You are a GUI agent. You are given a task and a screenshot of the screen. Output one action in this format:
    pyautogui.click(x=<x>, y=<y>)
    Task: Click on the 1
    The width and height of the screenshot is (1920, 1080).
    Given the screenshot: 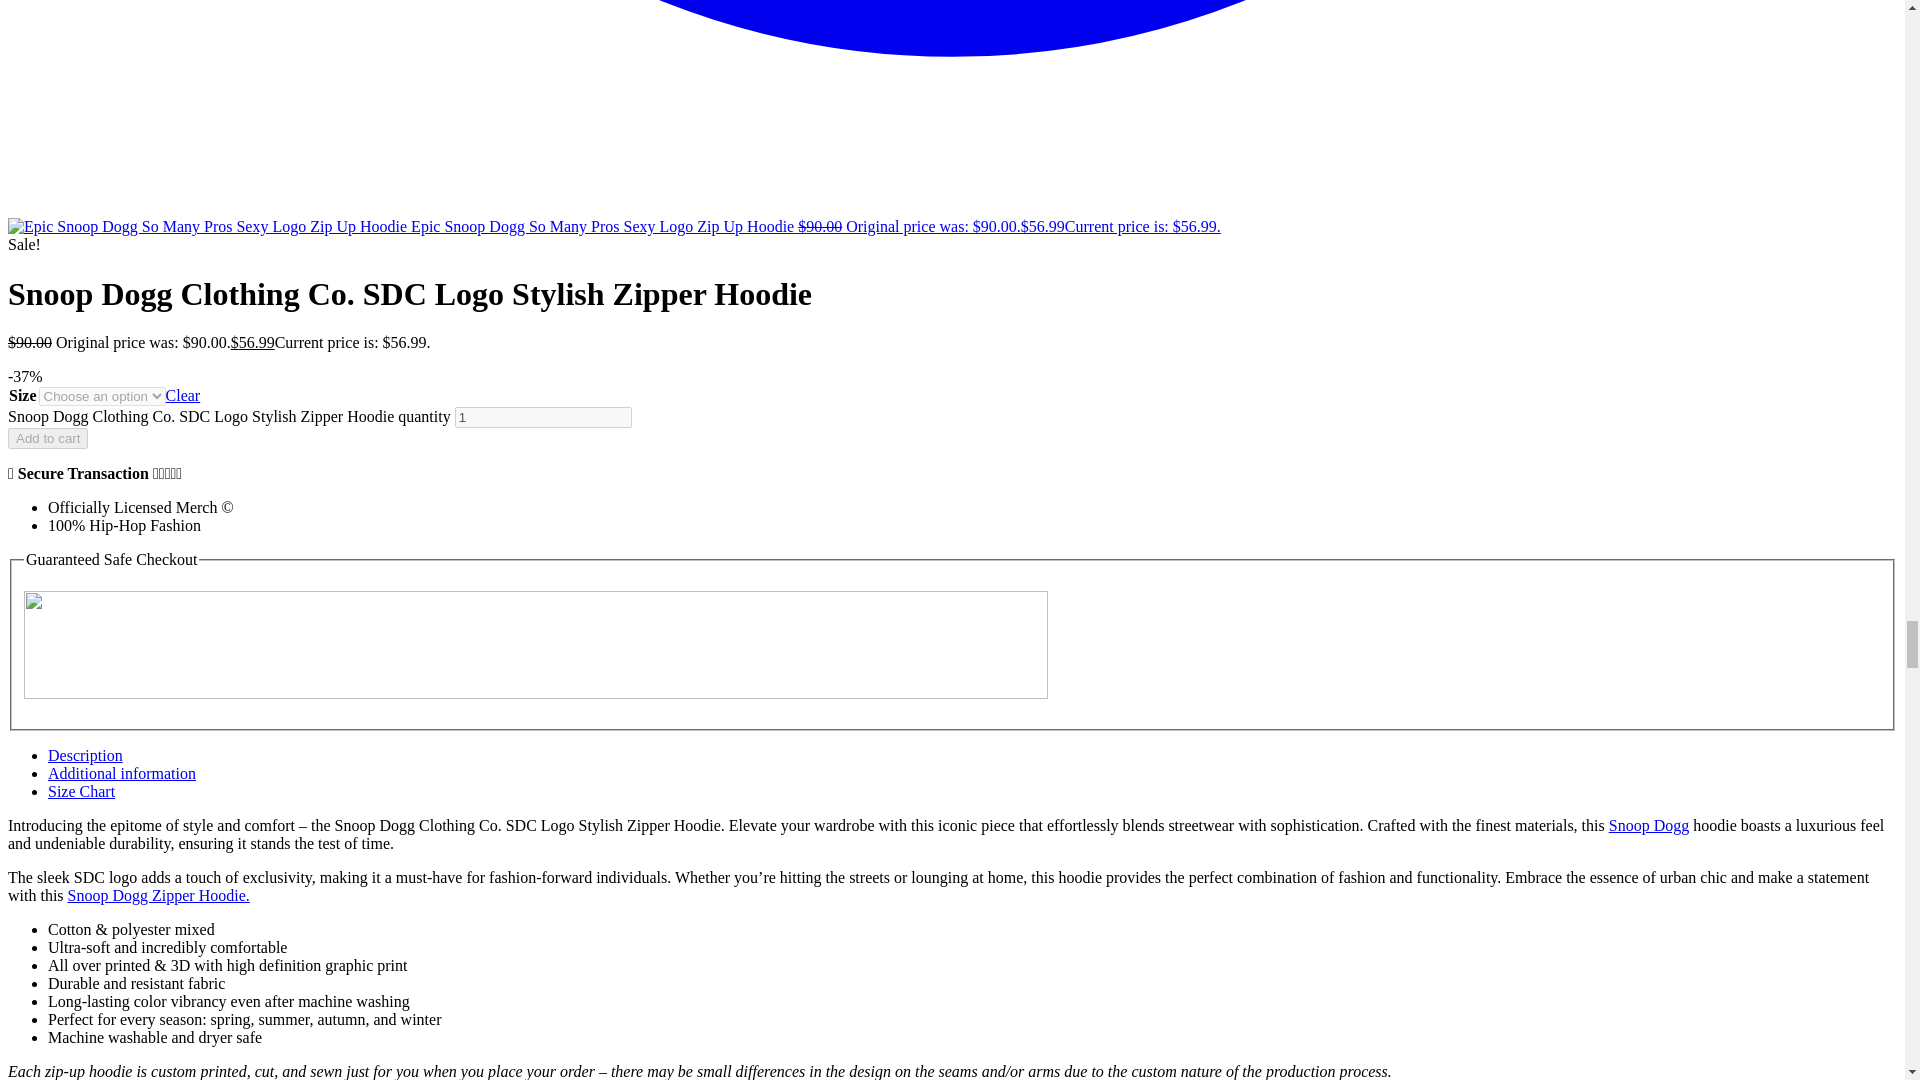 What is the action you would take?
    pyautogui.click(x=543, y=417)
    